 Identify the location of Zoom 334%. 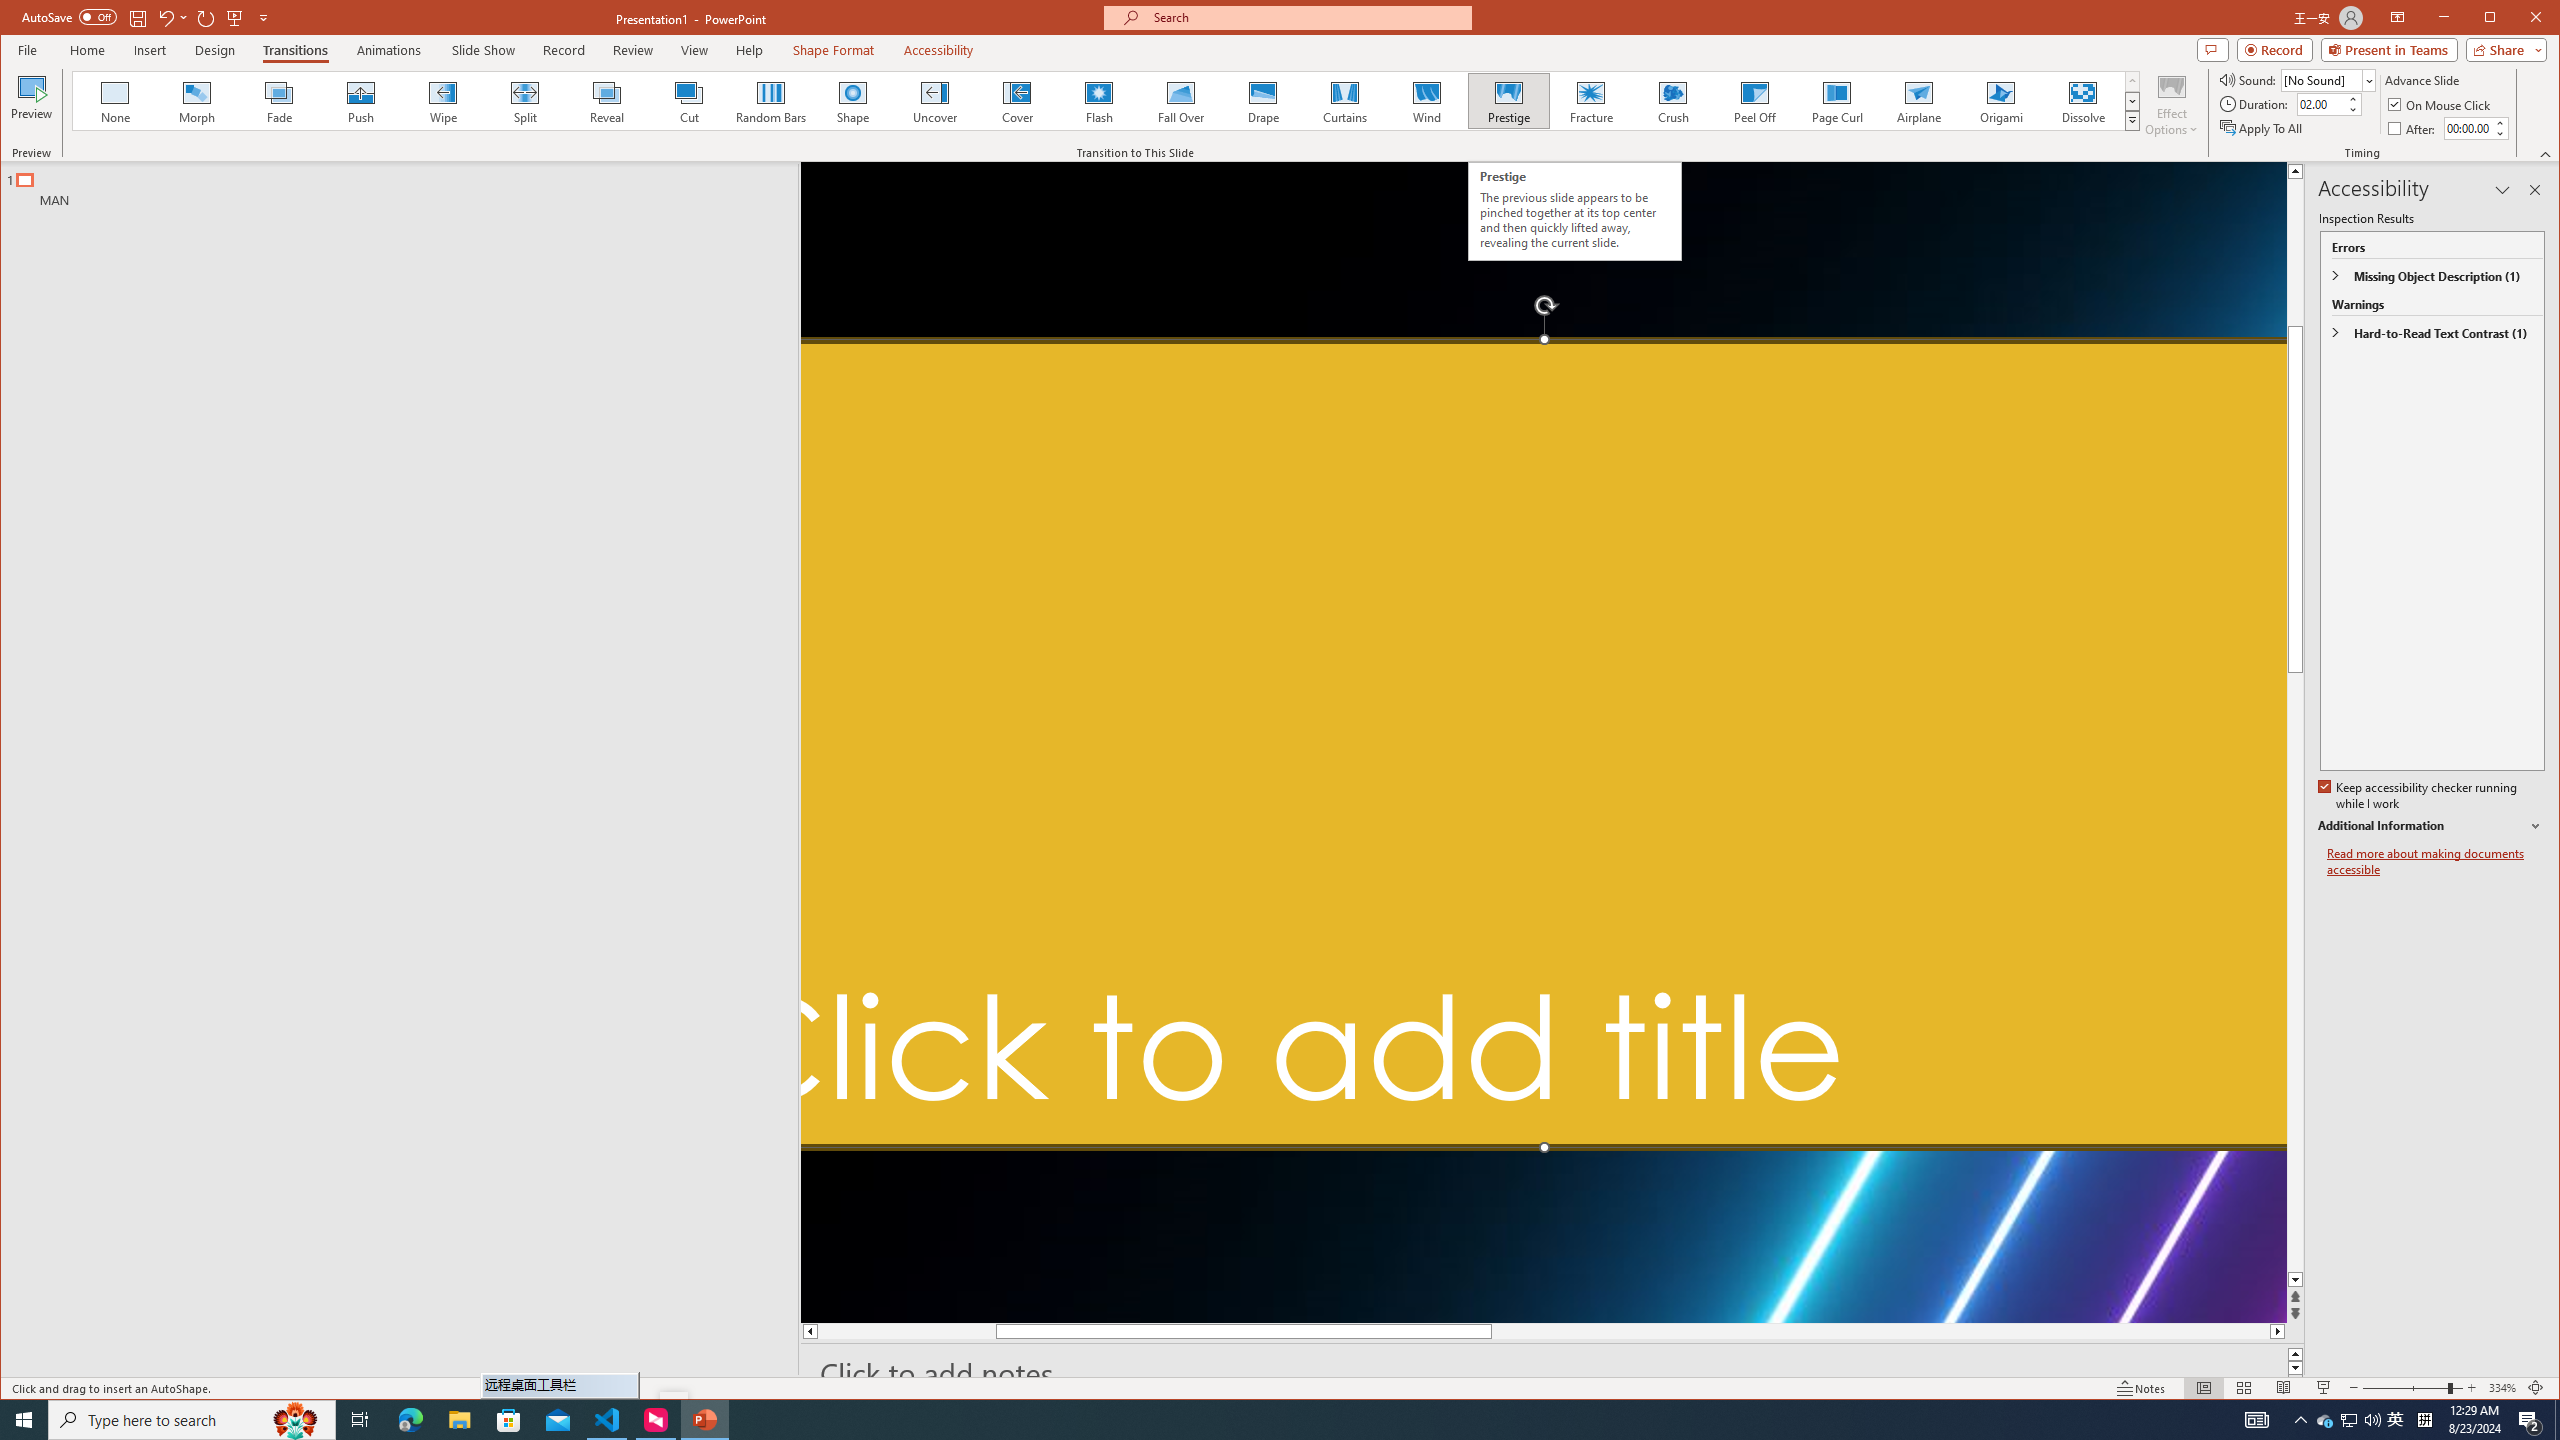
(2502, 1388).